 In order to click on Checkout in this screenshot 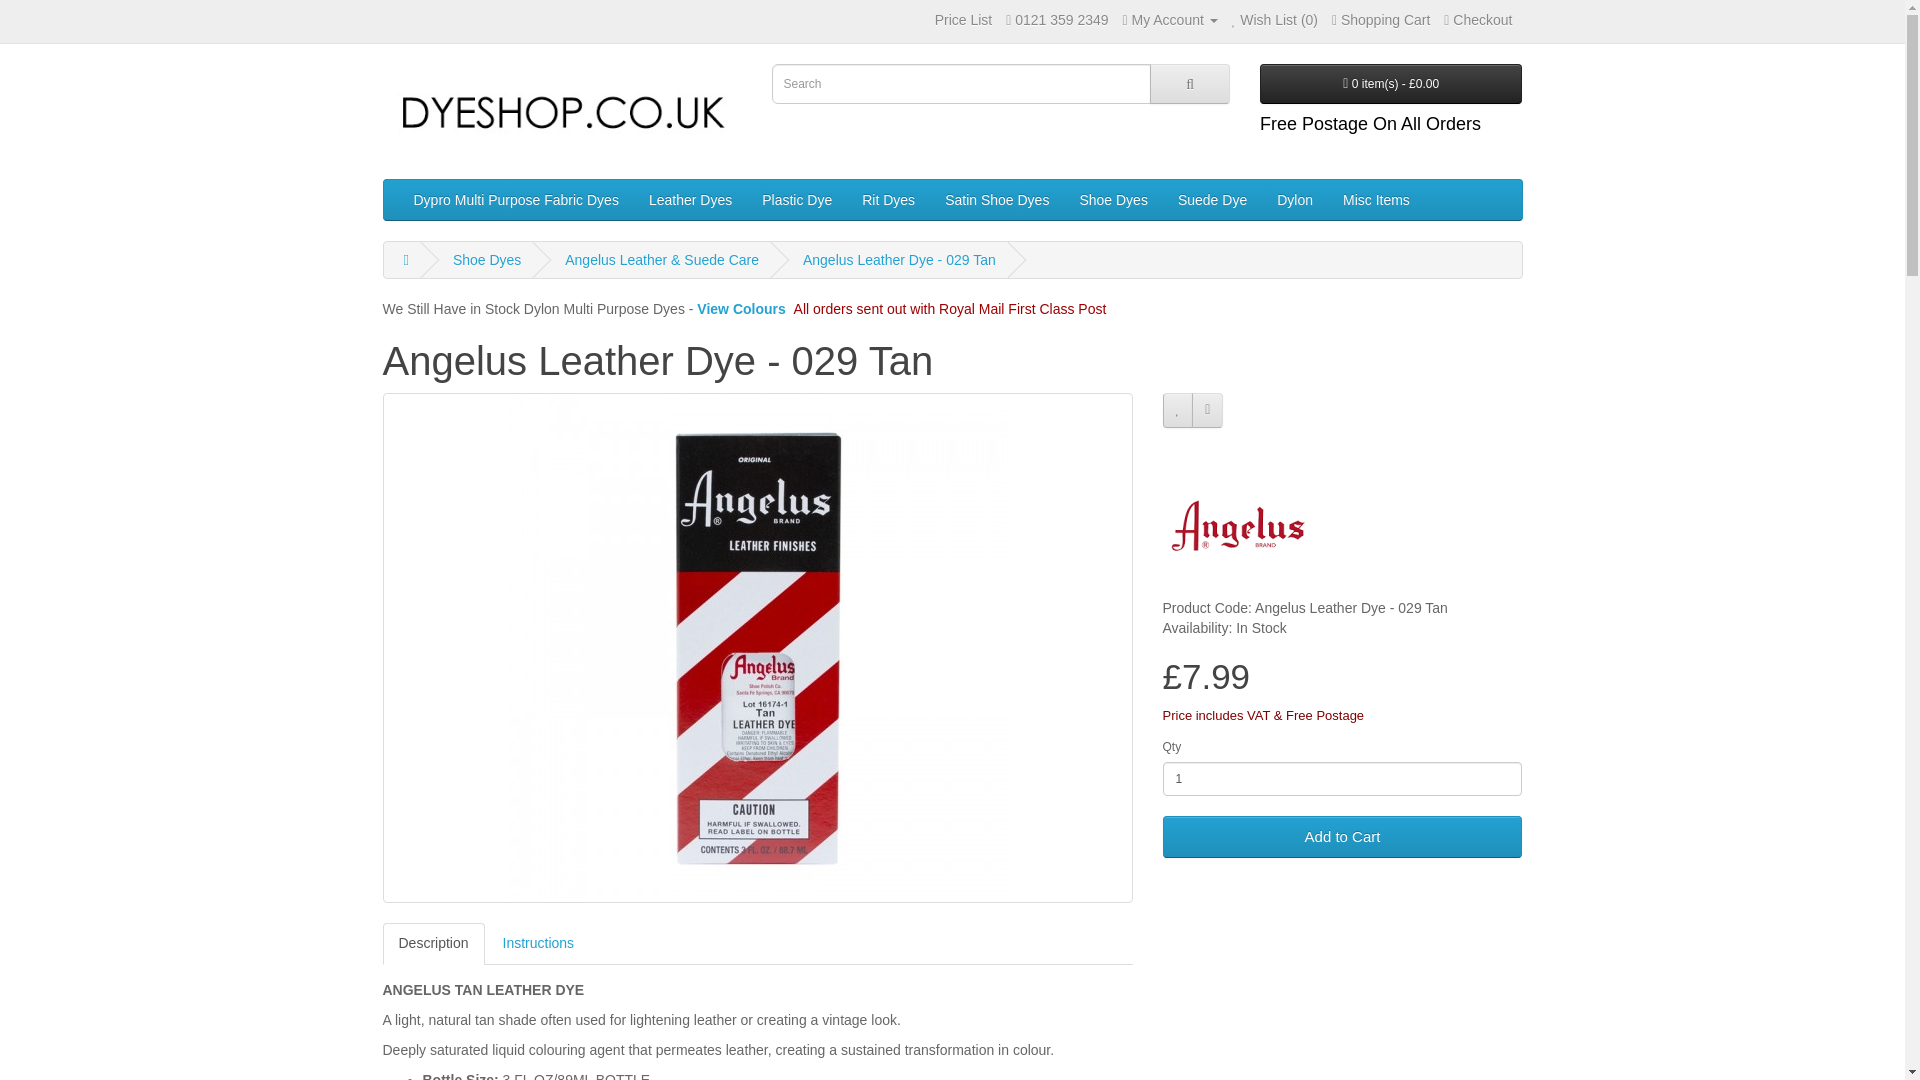, I will do `click(1478, 20)`.